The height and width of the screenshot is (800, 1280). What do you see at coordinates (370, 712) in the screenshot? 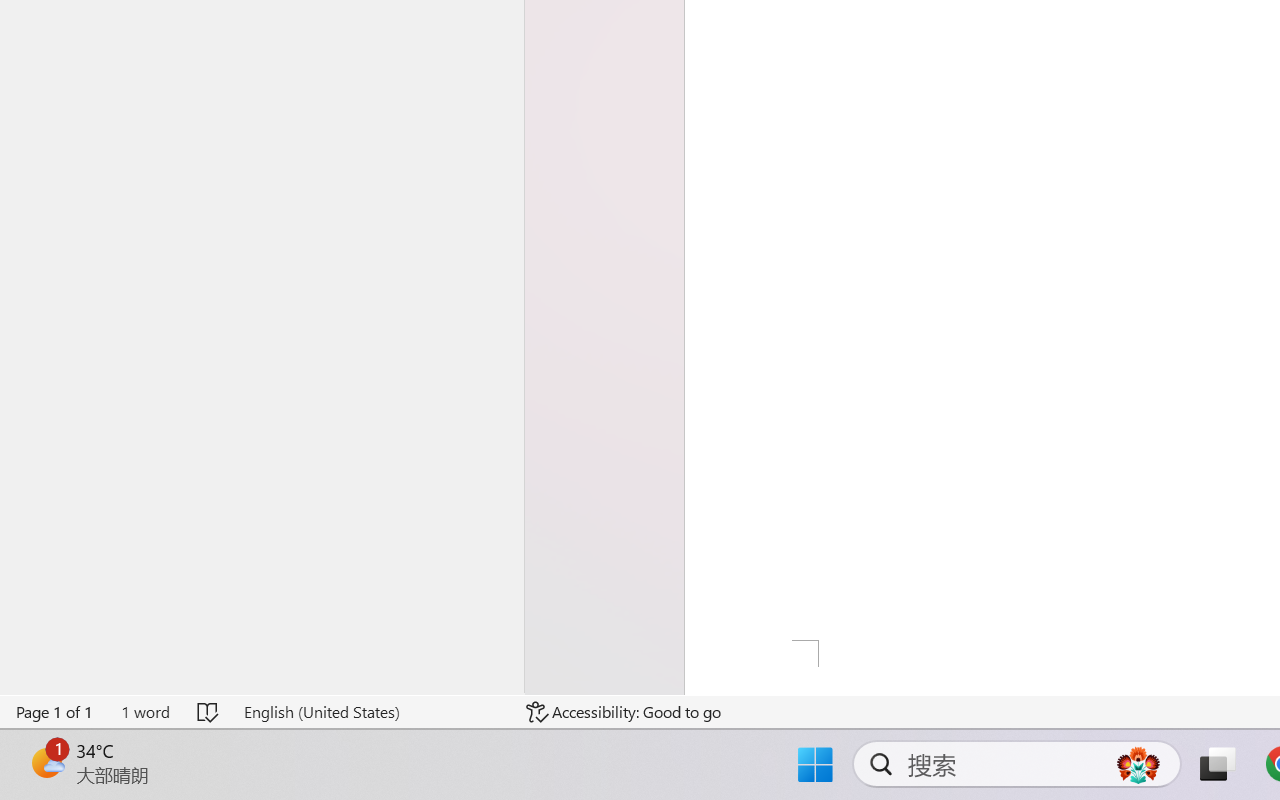
I see `Language English (United States)` at bounding box center [370, 712].